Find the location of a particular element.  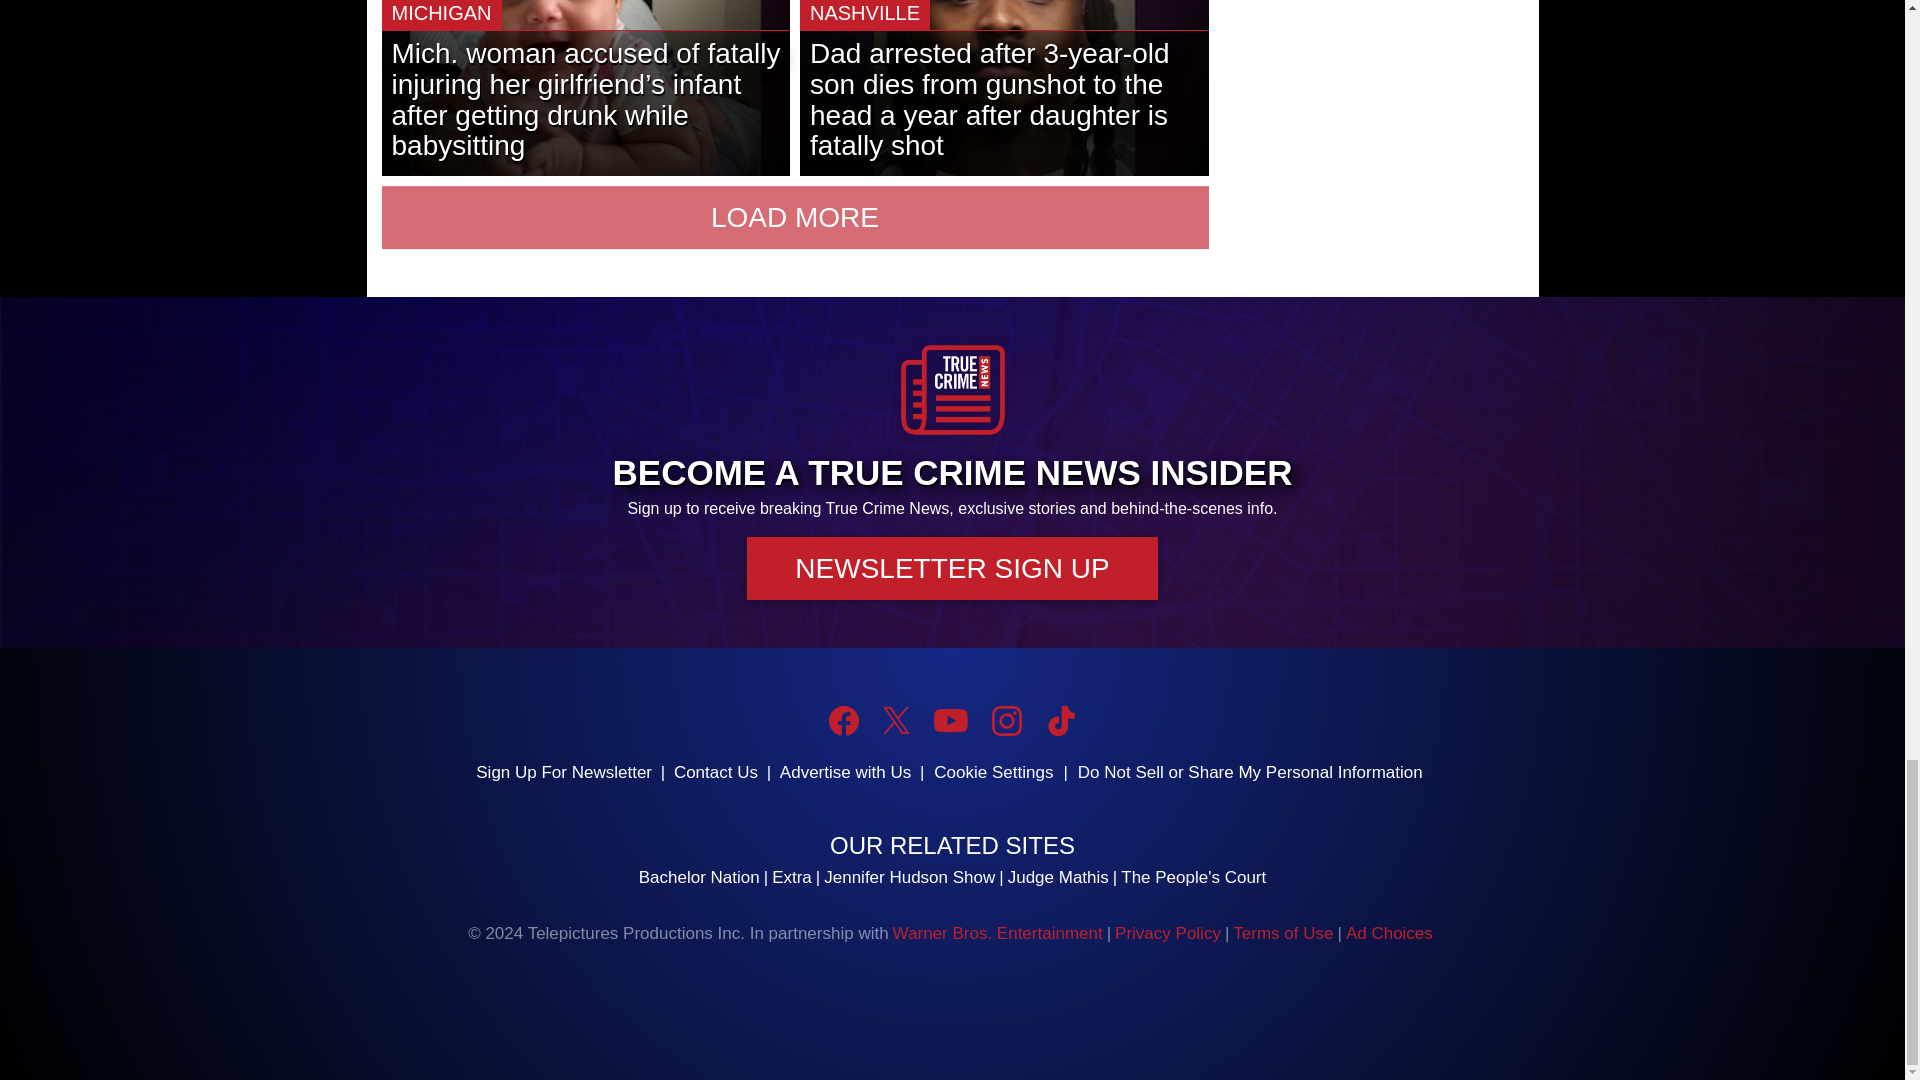

Twitter is located at coordinates (896, 720).